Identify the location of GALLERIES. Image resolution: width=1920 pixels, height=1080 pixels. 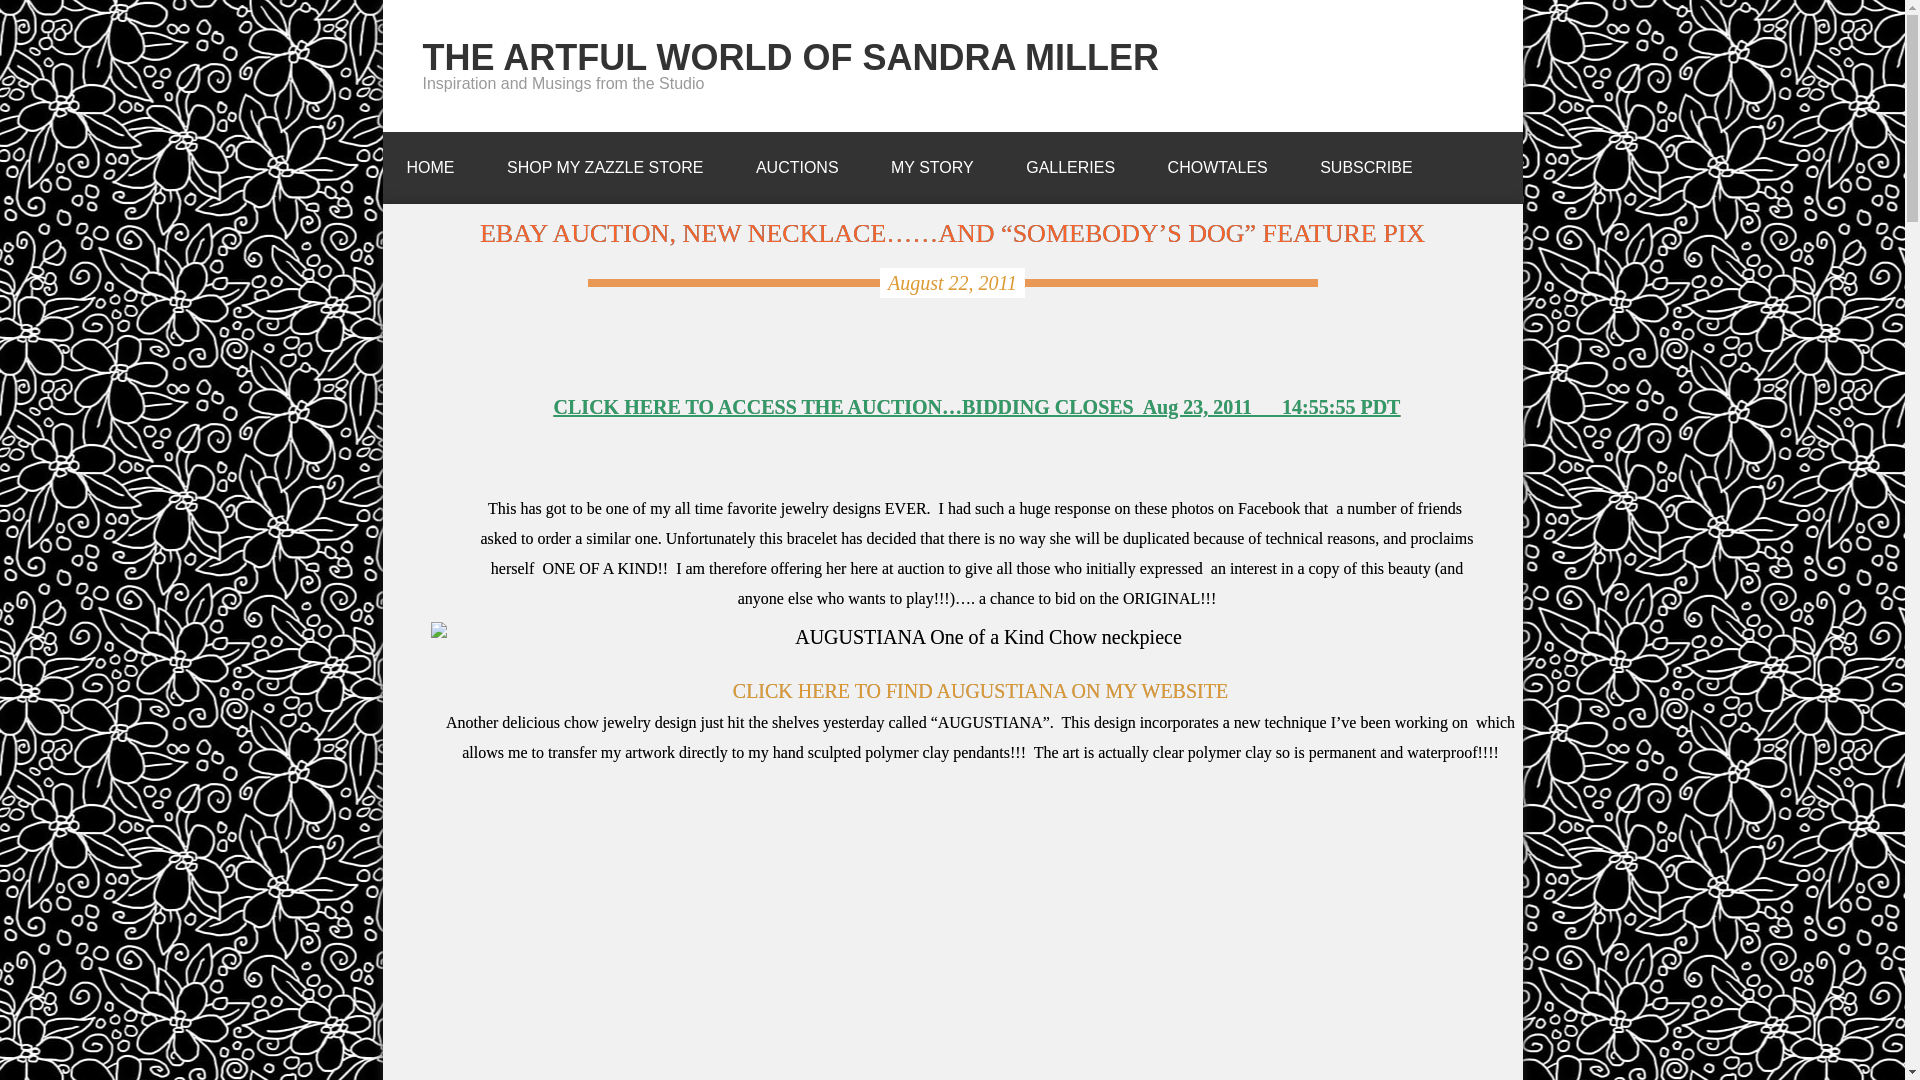
(1070, 162).